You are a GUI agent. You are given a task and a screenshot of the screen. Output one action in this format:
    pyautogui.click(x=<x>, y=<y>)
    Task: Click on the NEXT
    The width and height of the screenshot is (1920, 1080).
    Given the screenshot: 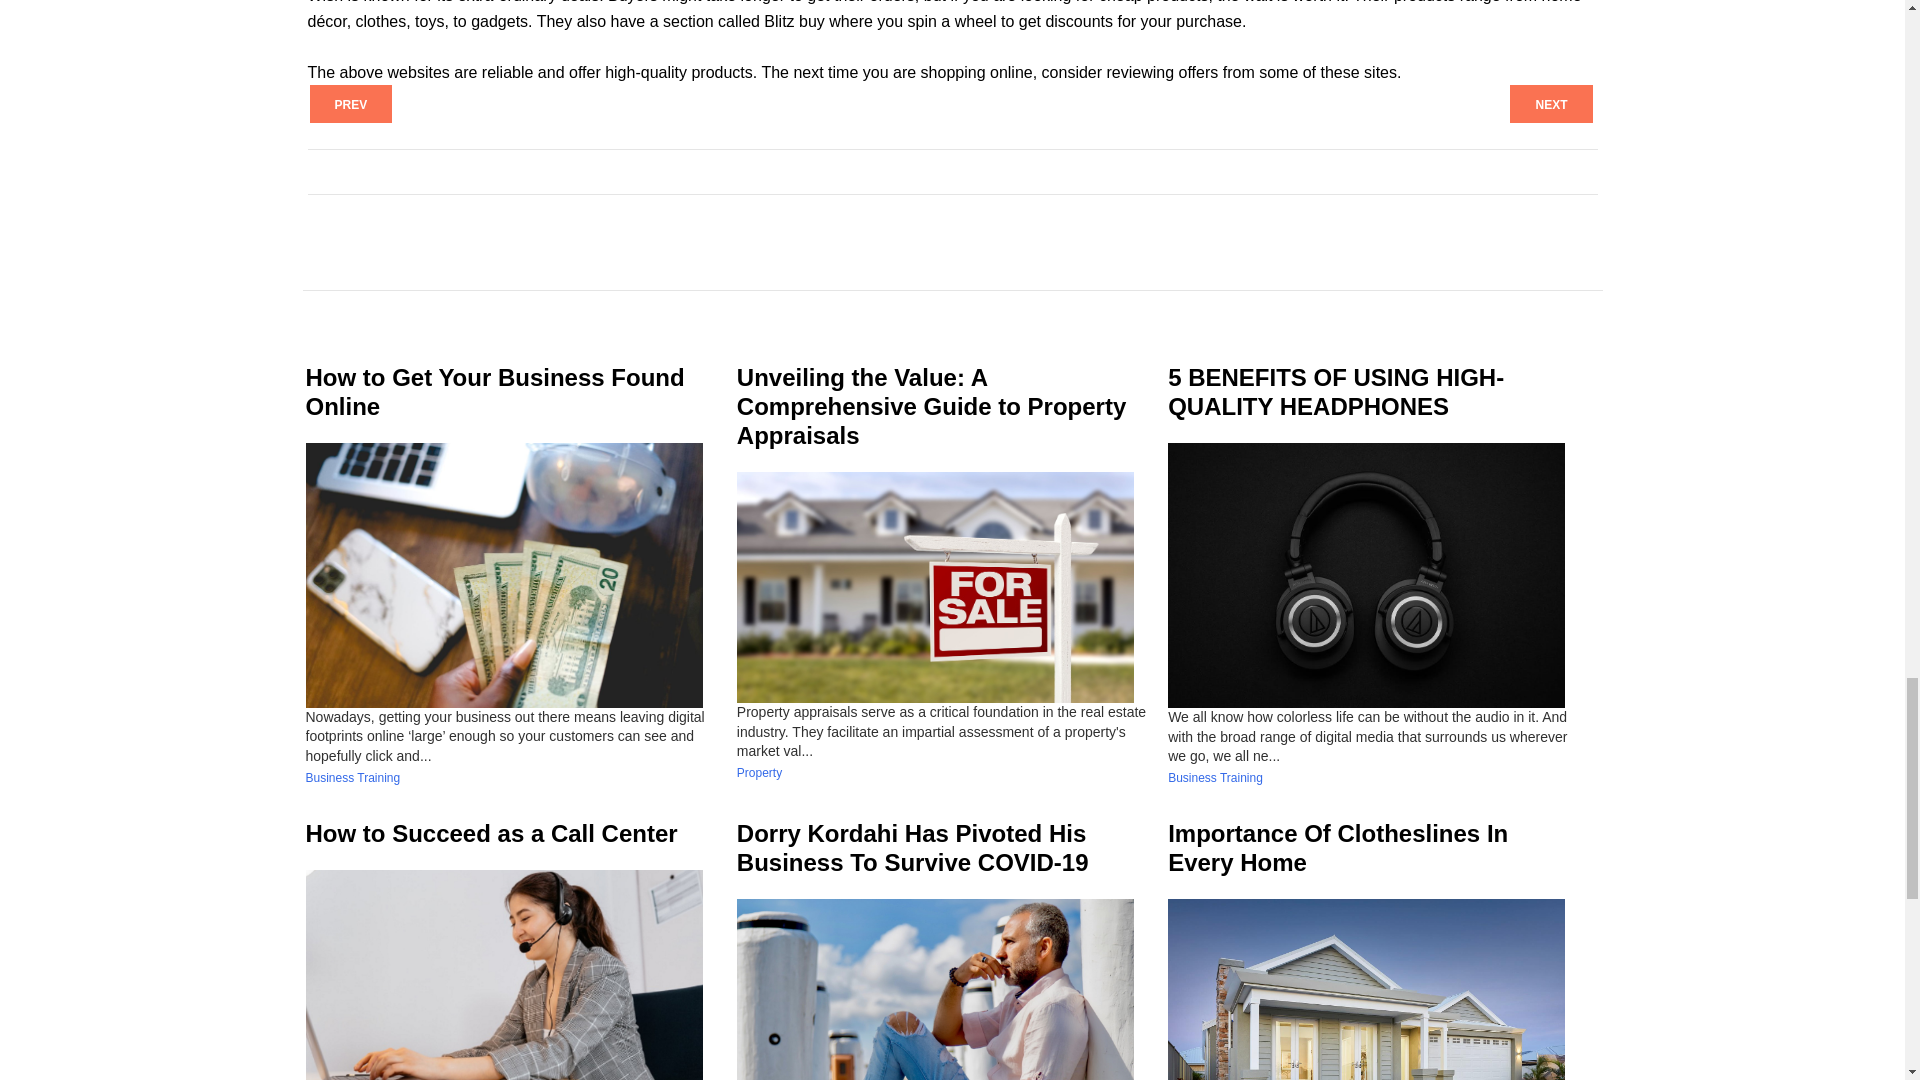 What is the action you would take?
    pyautogui.click(x=1550, y=104)
    